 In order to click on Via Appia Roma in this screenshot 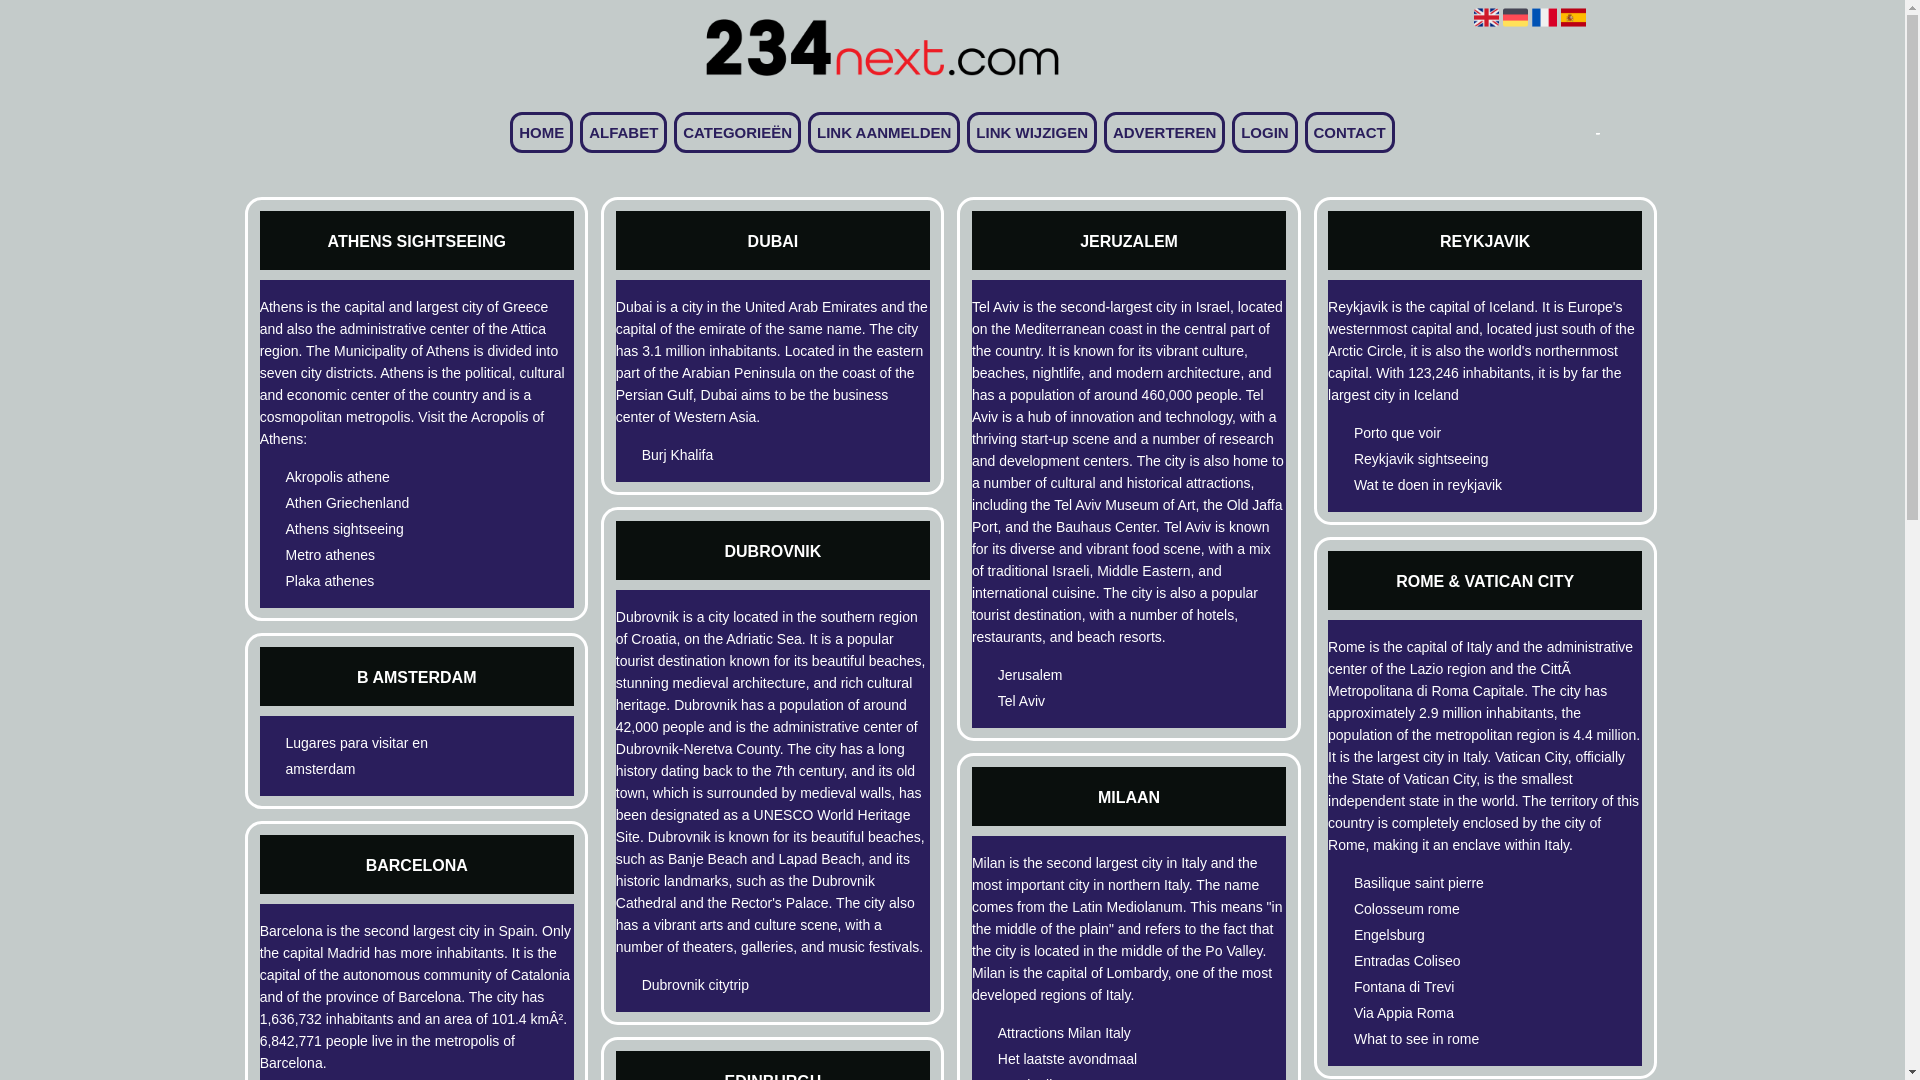, I will do `click(1451, 1013)`.